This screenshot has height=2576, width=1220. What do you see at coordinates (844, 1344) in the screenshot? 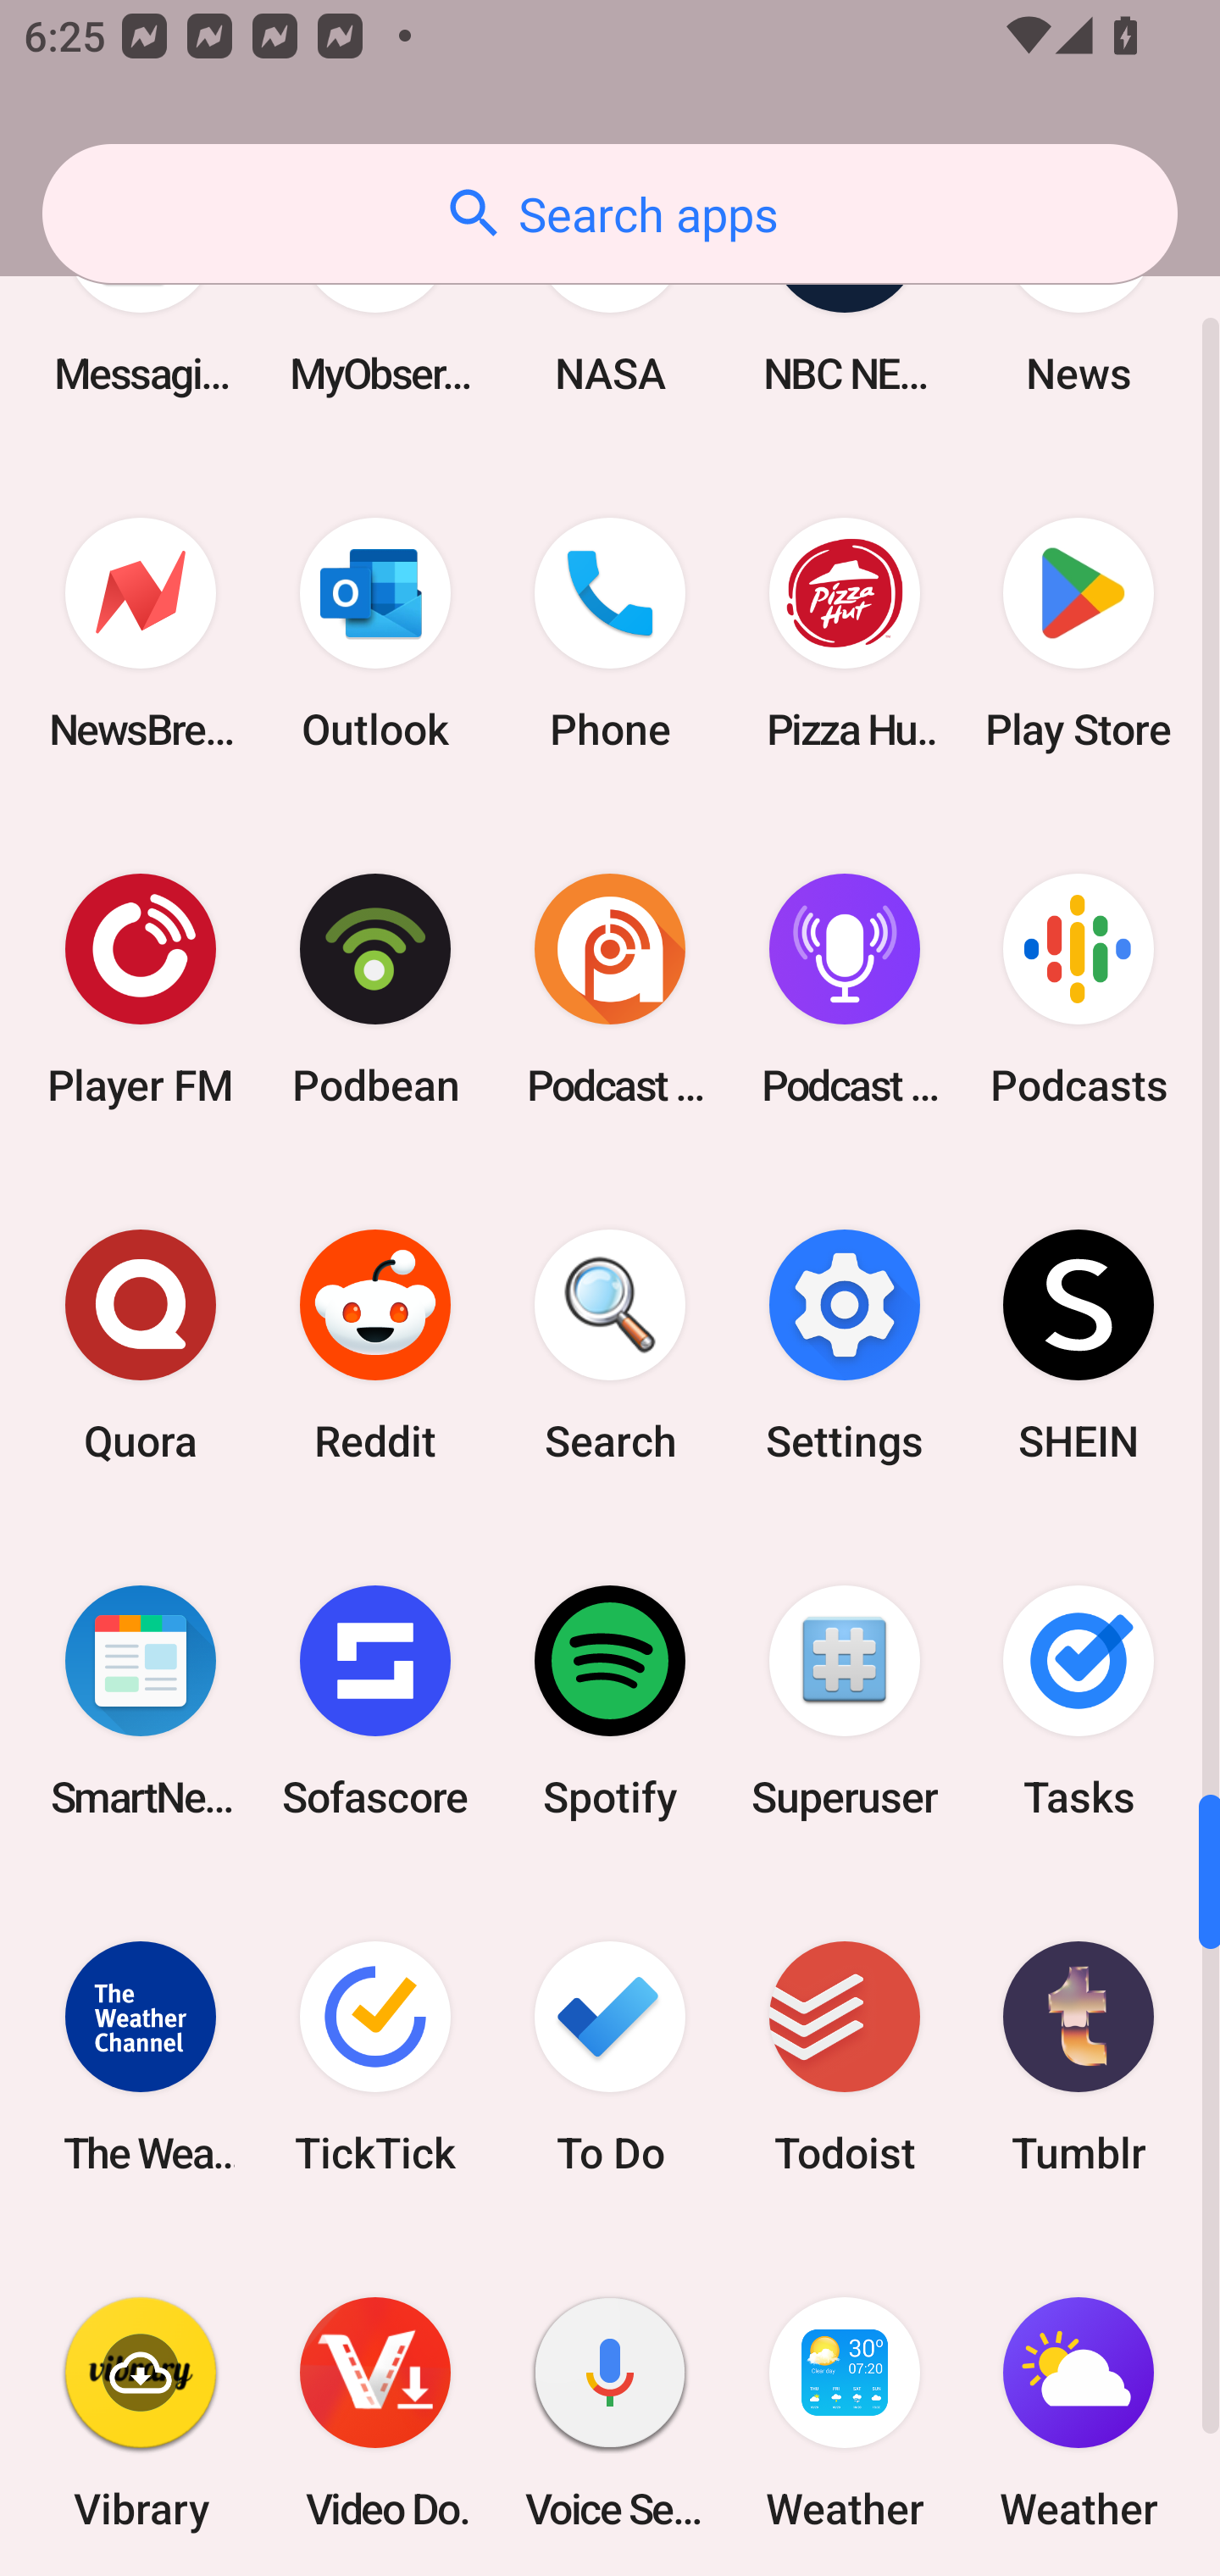
I see `Settings` at bounding box center [844, 1344].